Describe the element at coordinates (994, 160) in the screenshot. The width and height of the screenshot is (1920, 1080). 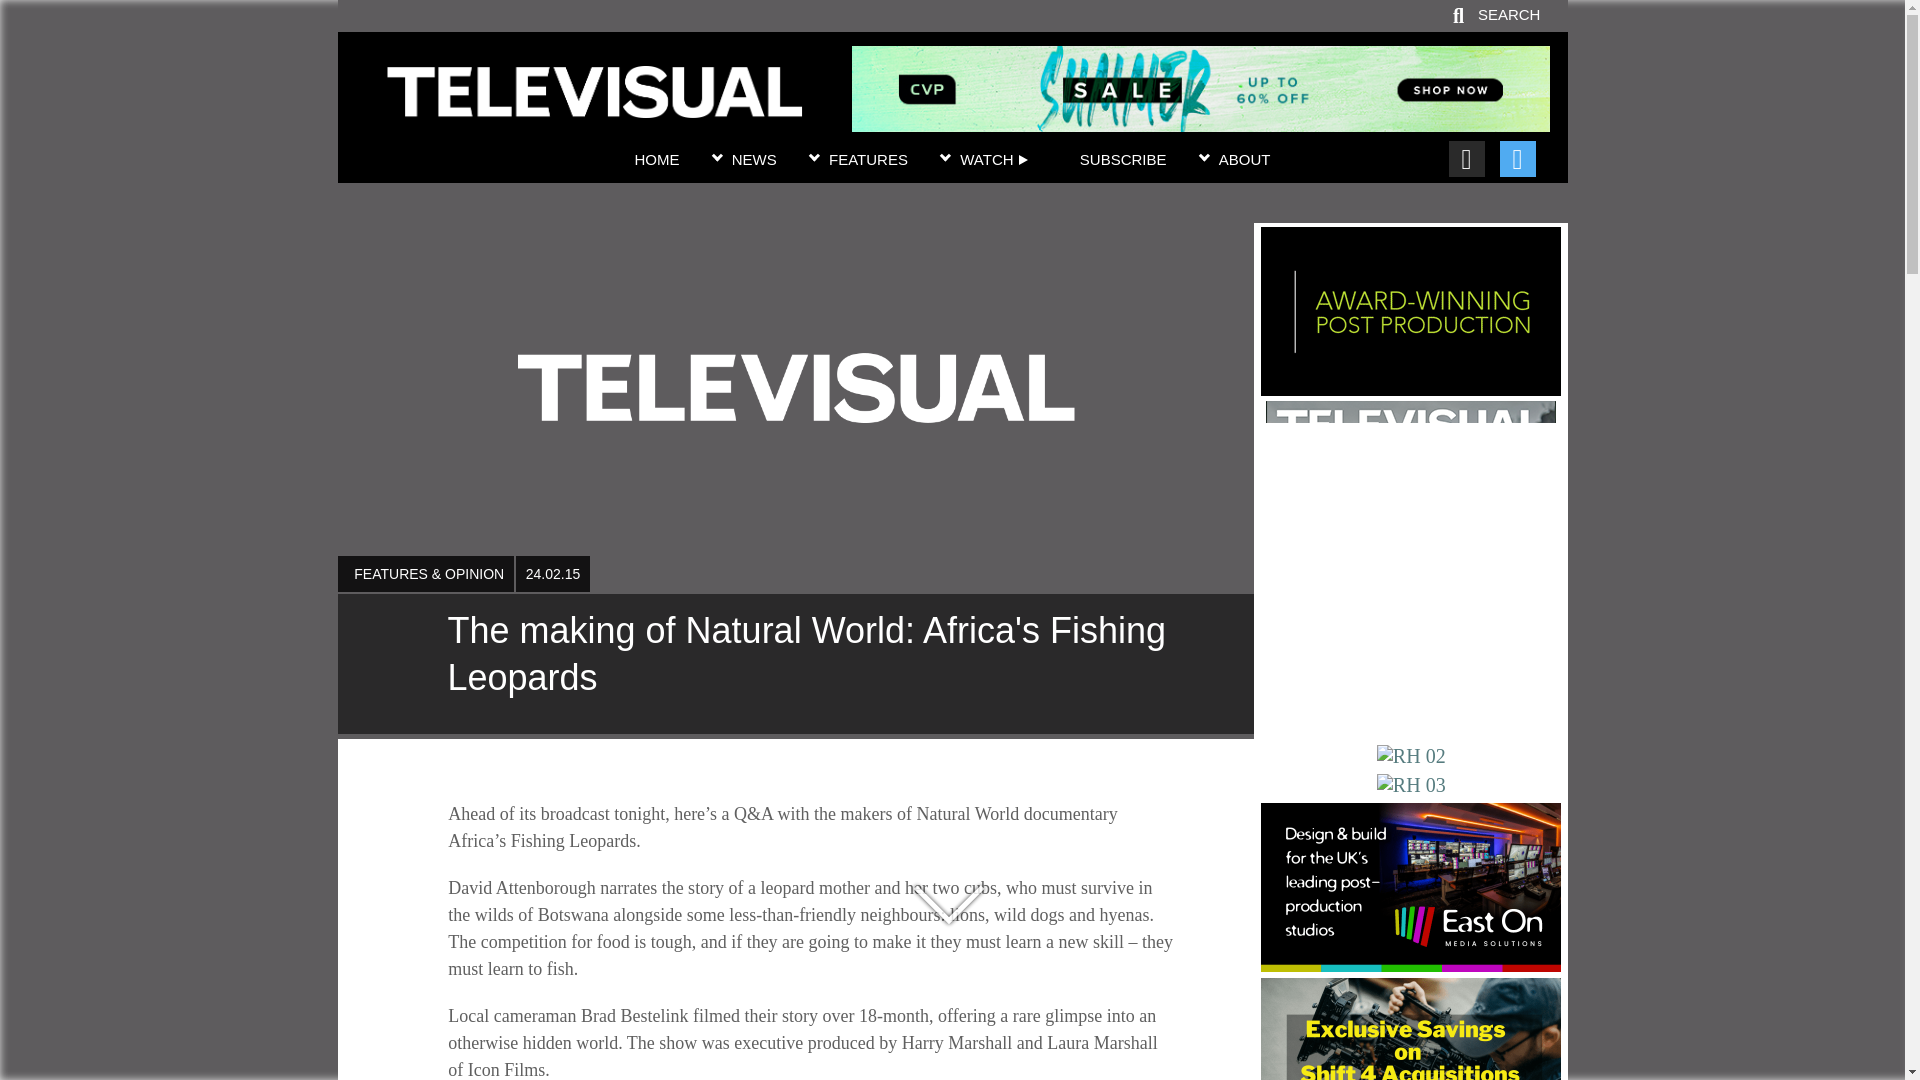
I see `WATCH` at that location.